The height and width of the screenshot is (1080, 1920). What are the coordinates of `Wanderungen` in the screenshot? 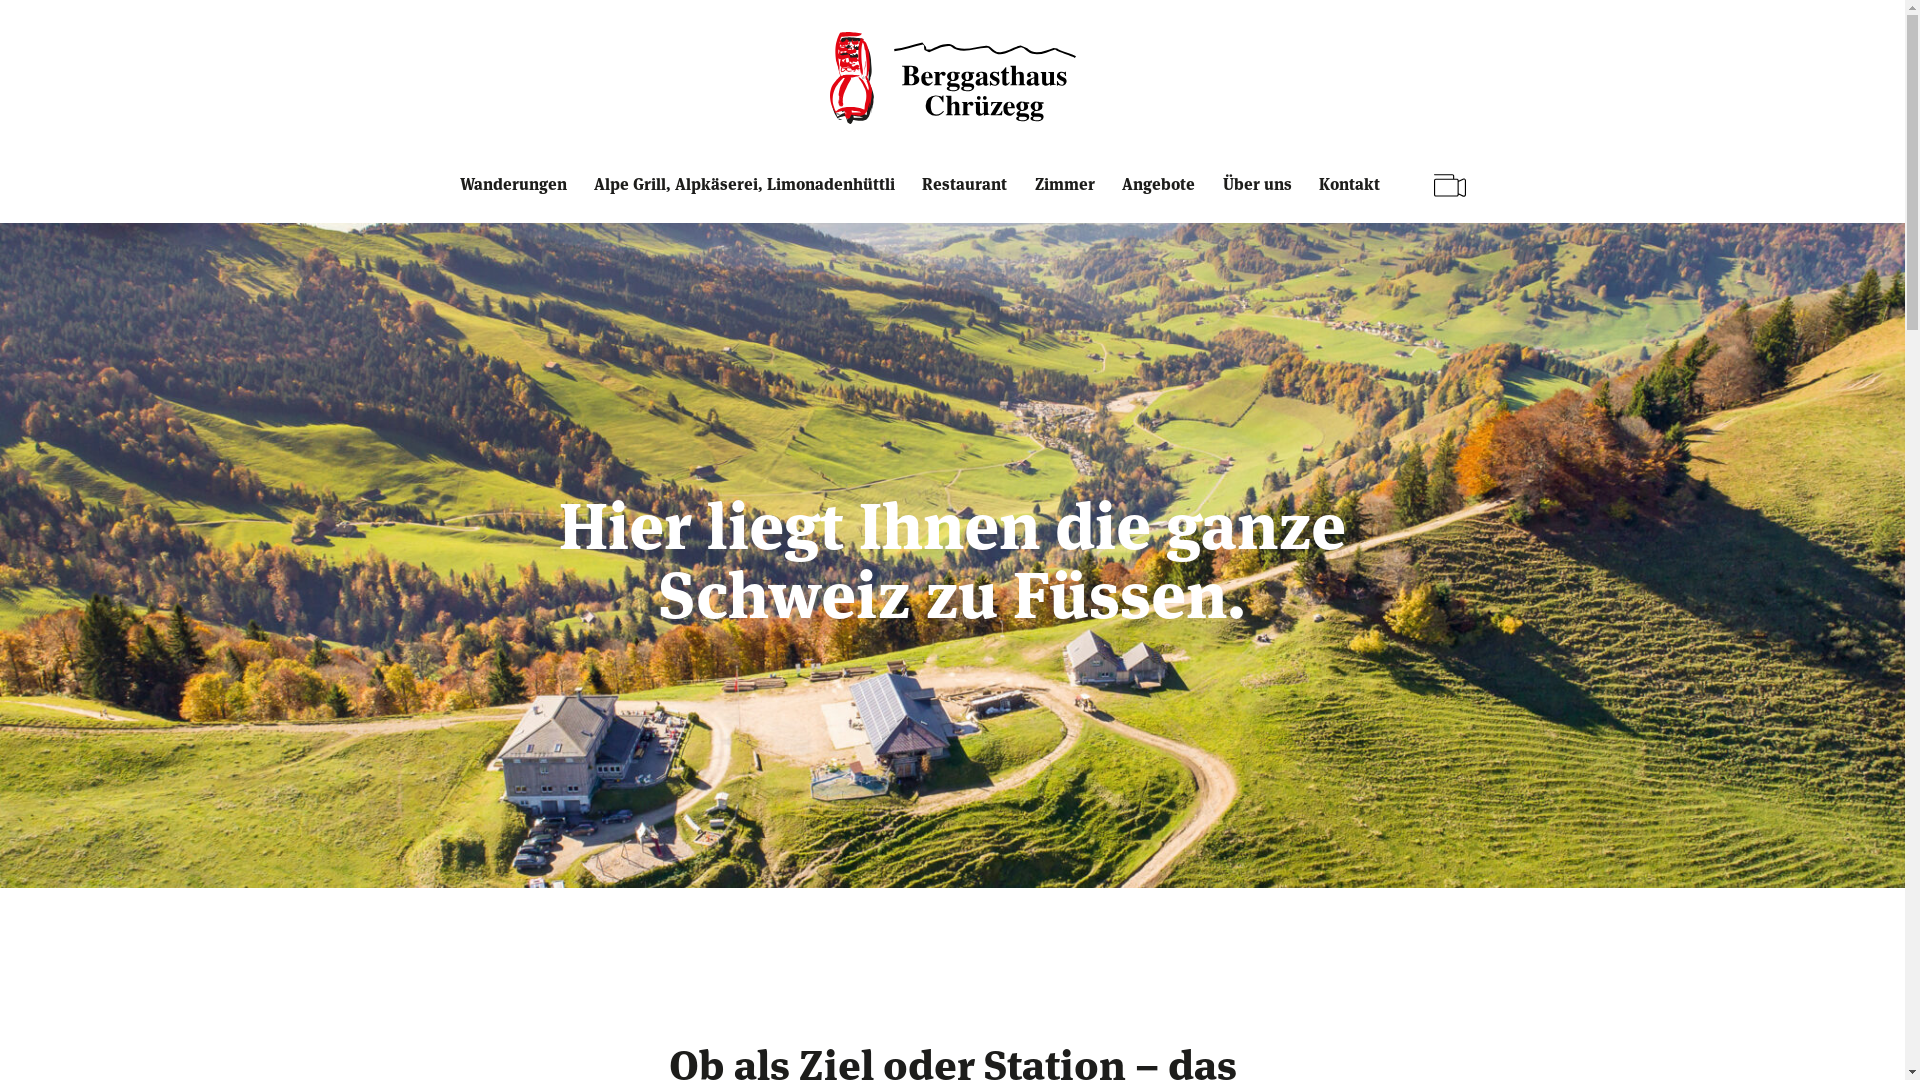 It's located at (518, 198).